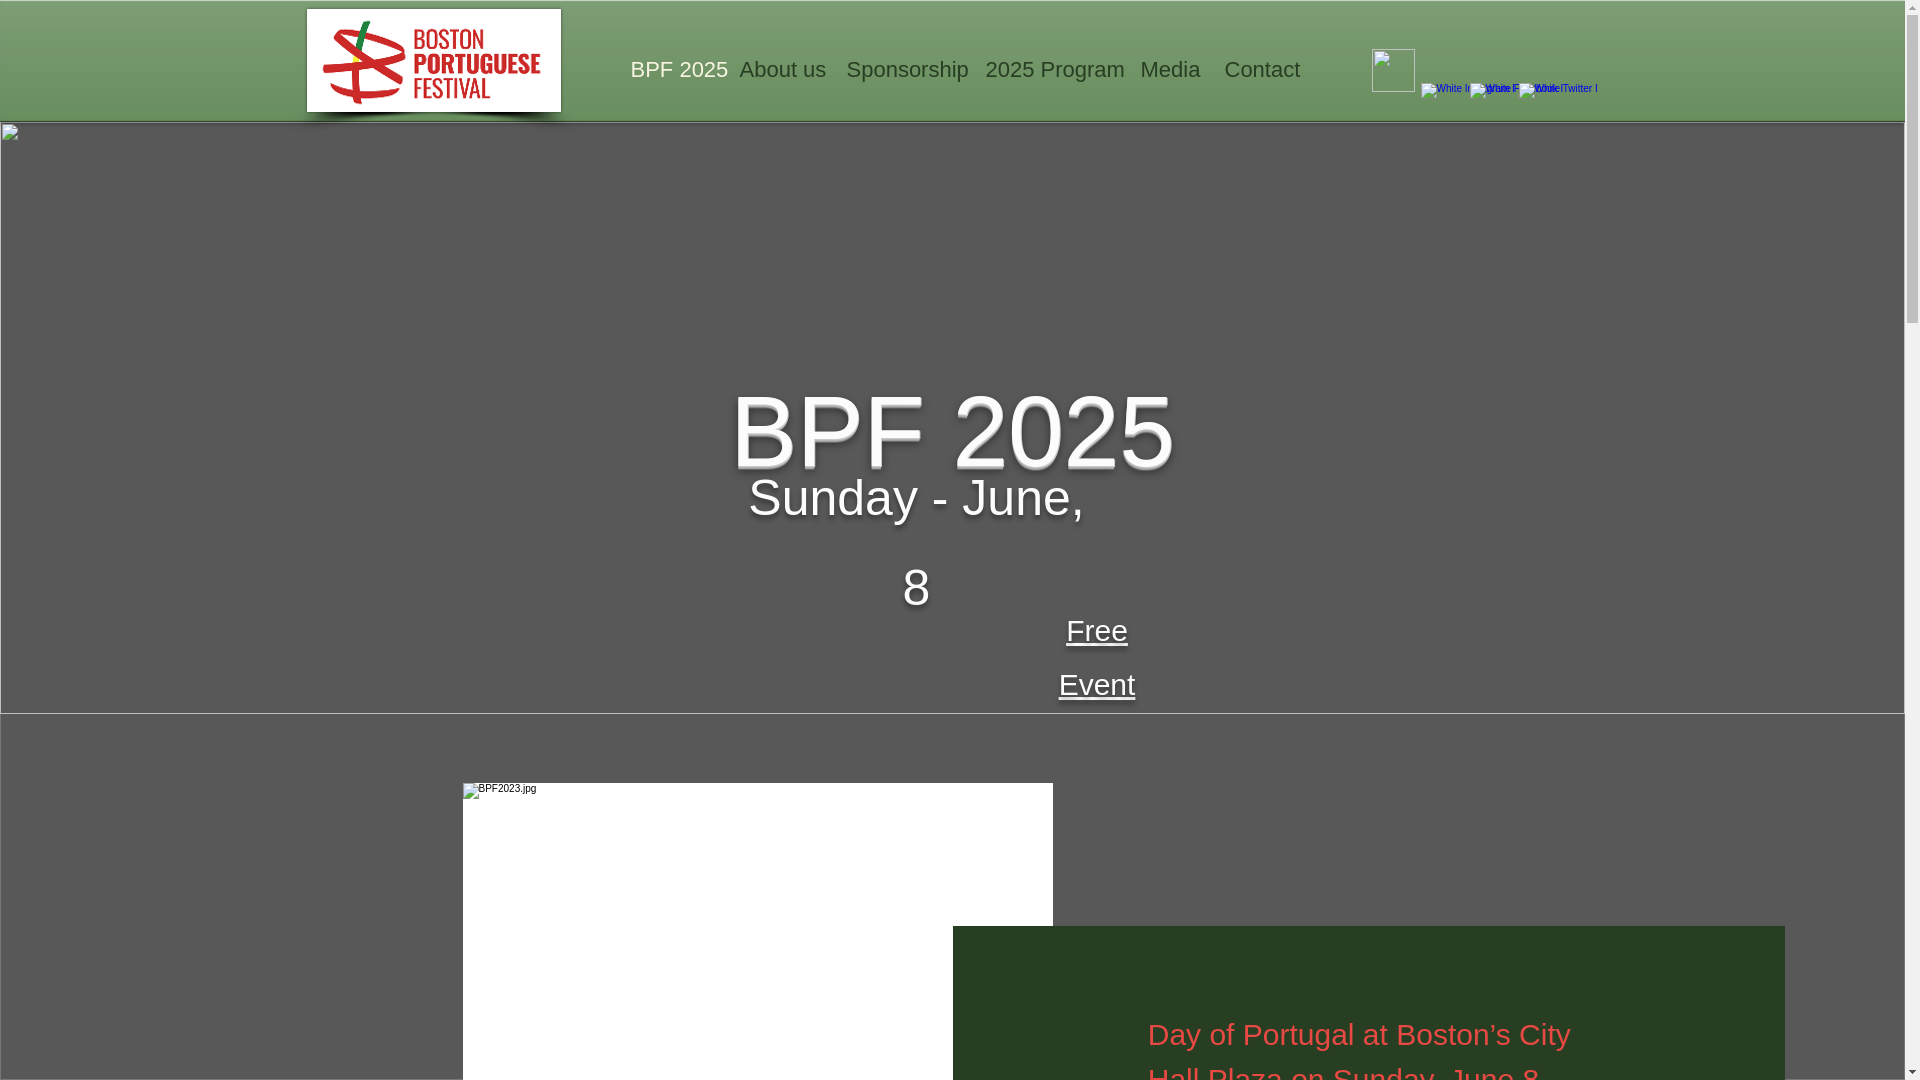 The height and width of the screenshot is (1080, 1920). What do you see at coordinates (670, 70) in the screenshot?
I see `BPF 2025` at bounding box center [670, 70].